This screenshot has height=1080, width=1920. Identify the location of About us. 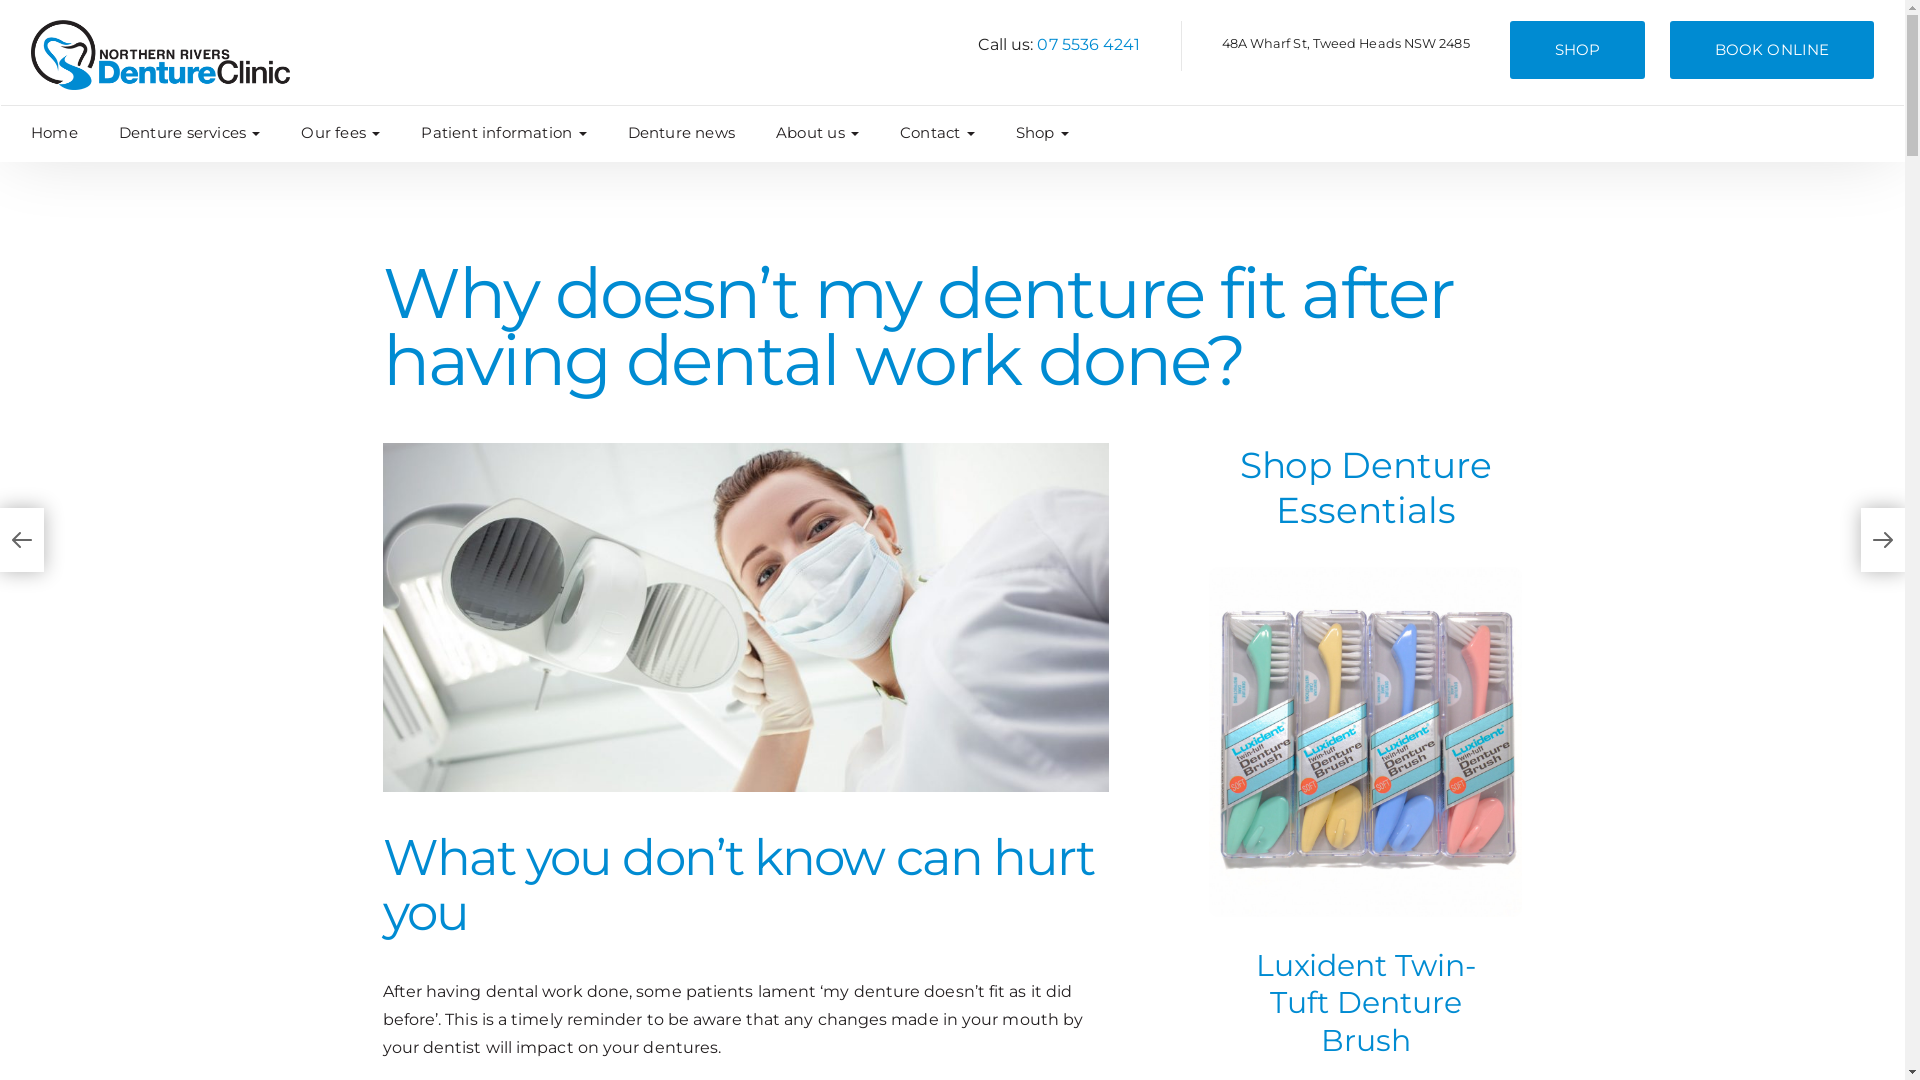
(823, 134).